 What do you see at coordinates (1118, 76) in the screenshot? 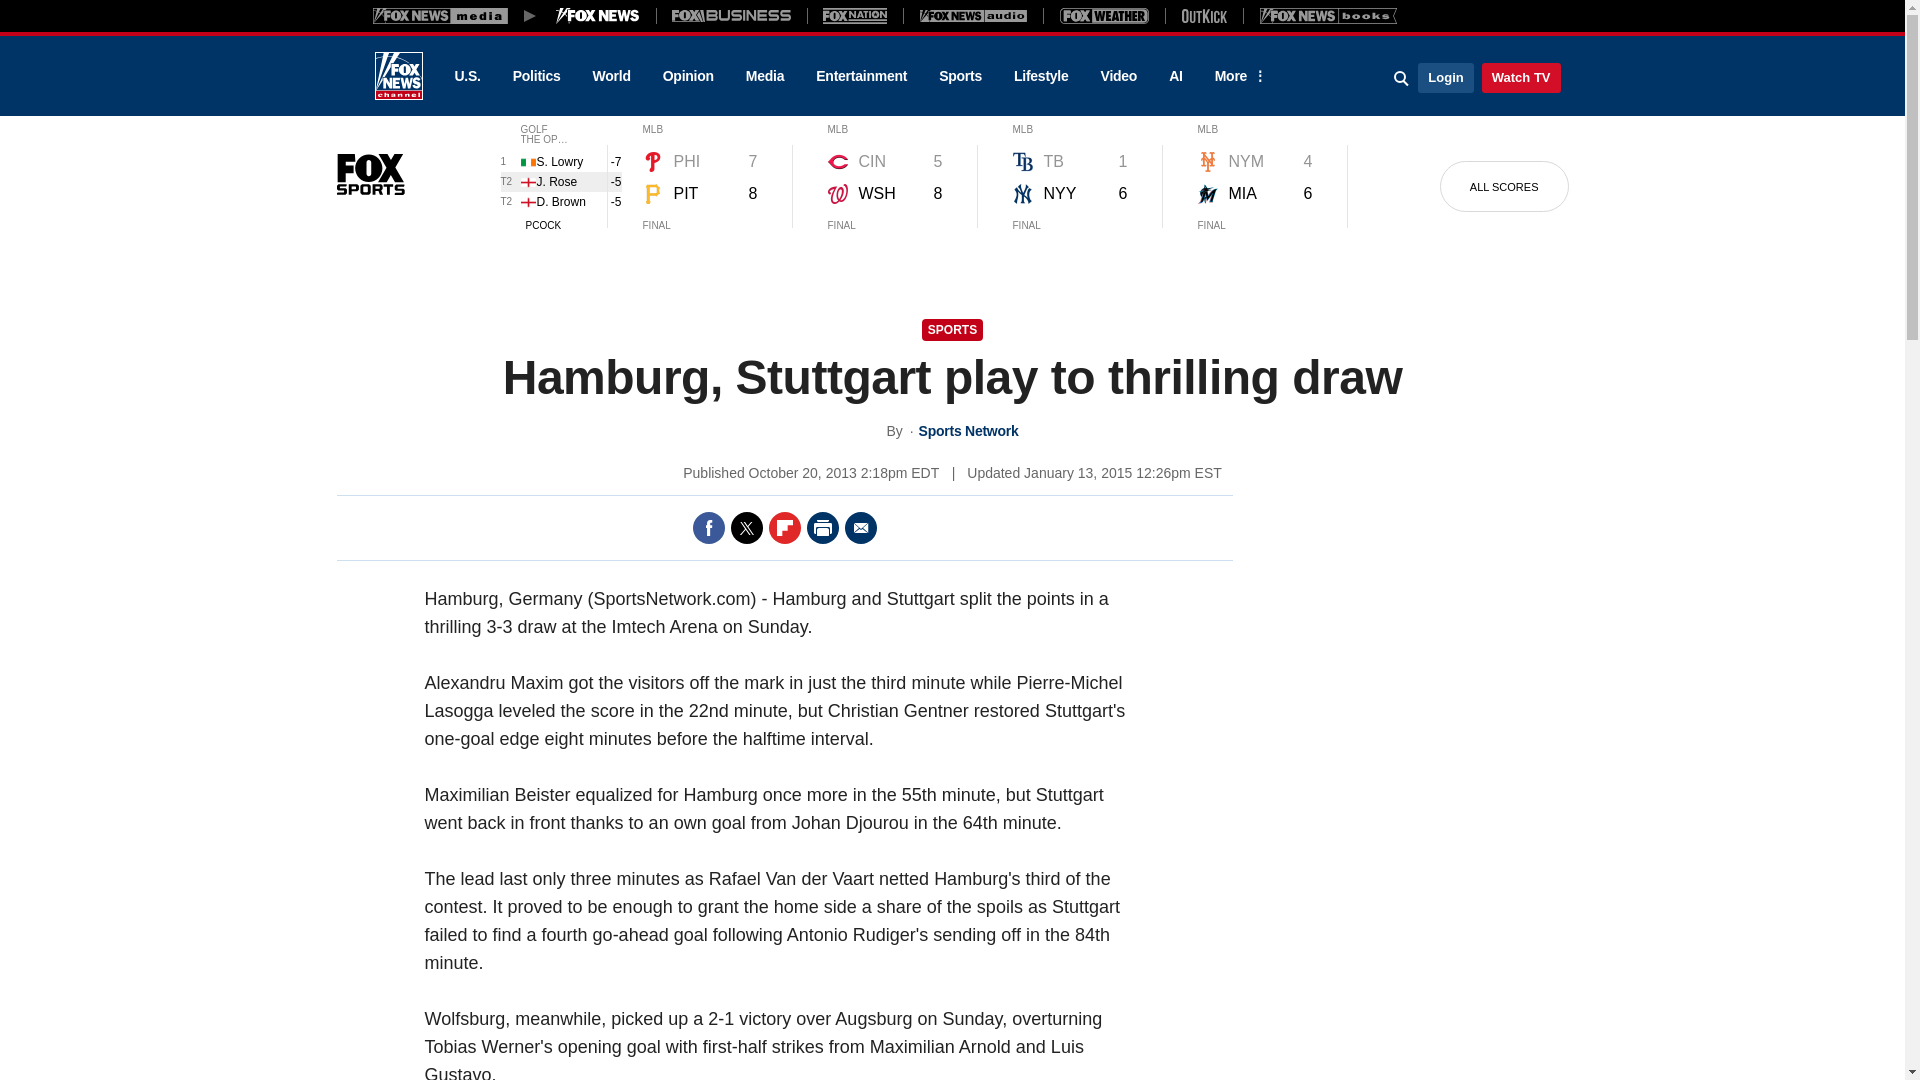
I see `Video` at bounding box center [1118, 76].